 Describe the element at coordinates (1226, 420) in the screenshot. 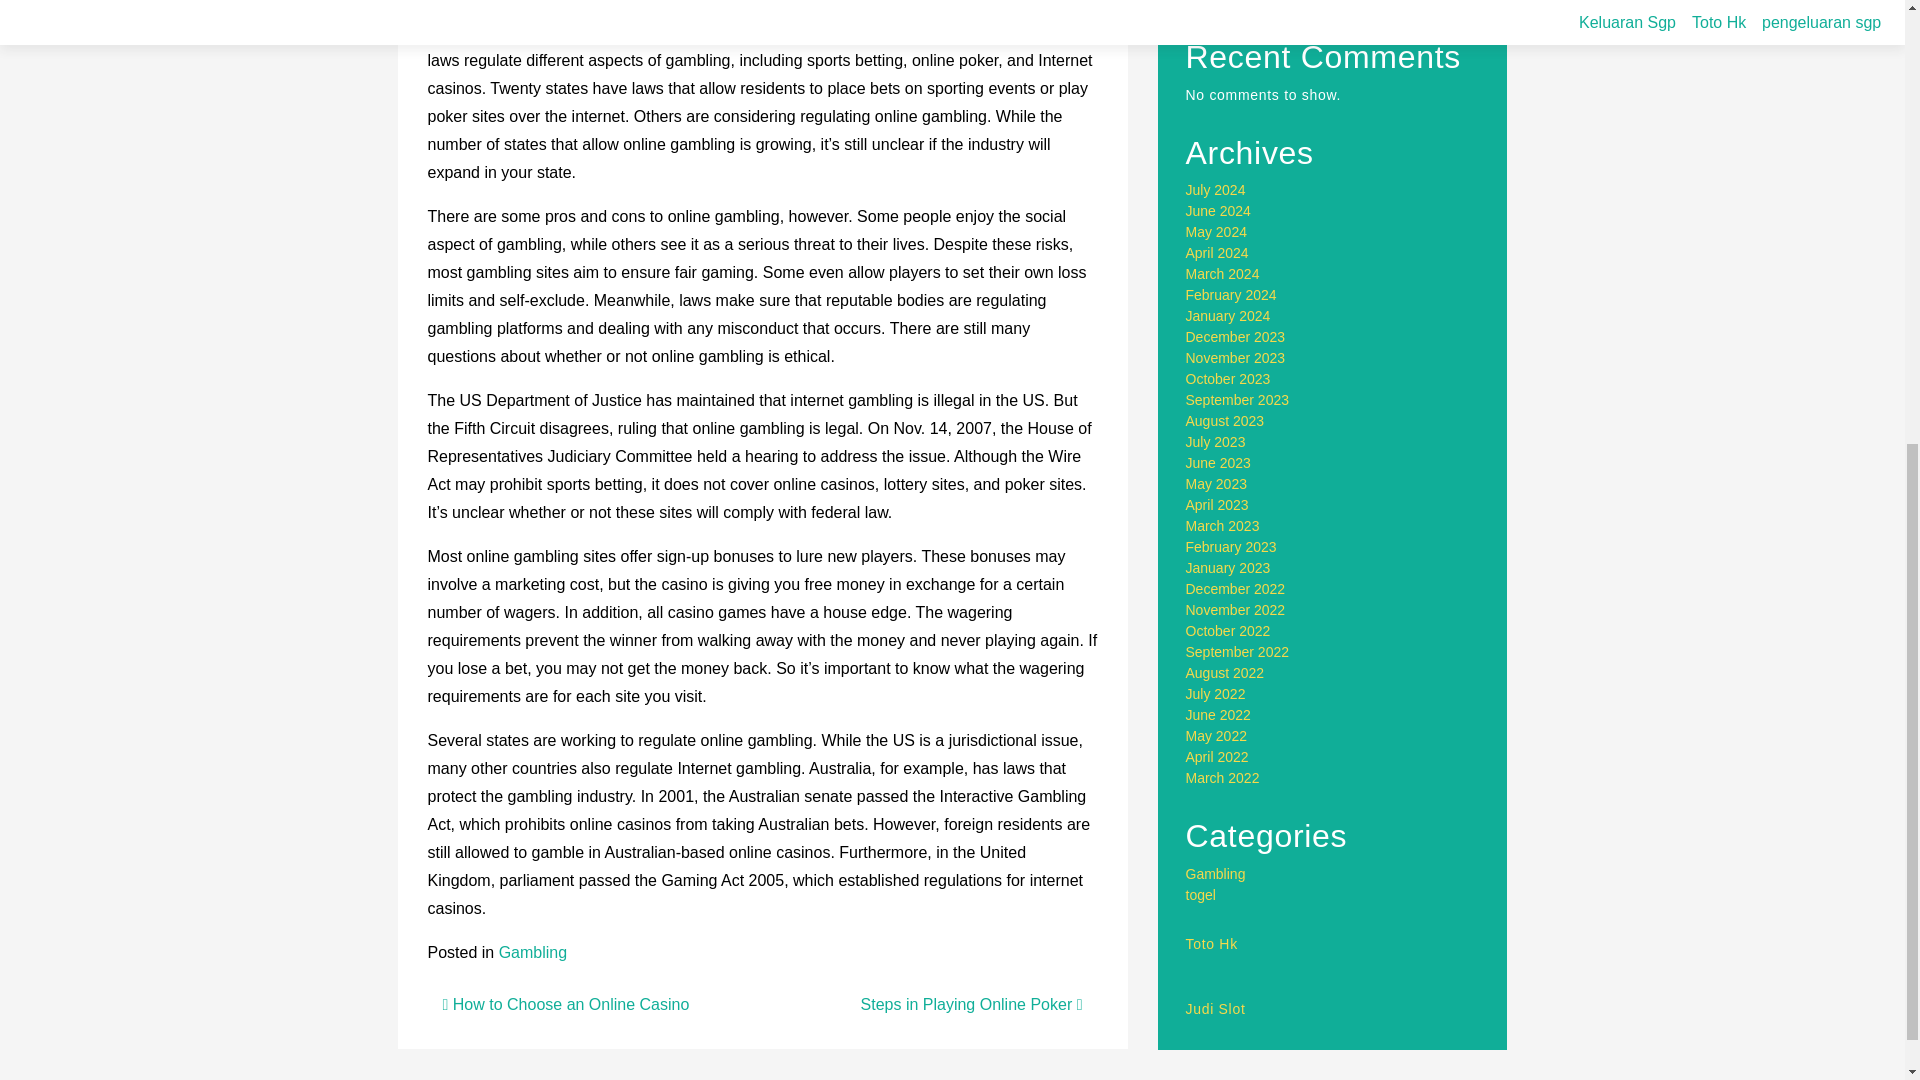

I see `August 2023` at that location.